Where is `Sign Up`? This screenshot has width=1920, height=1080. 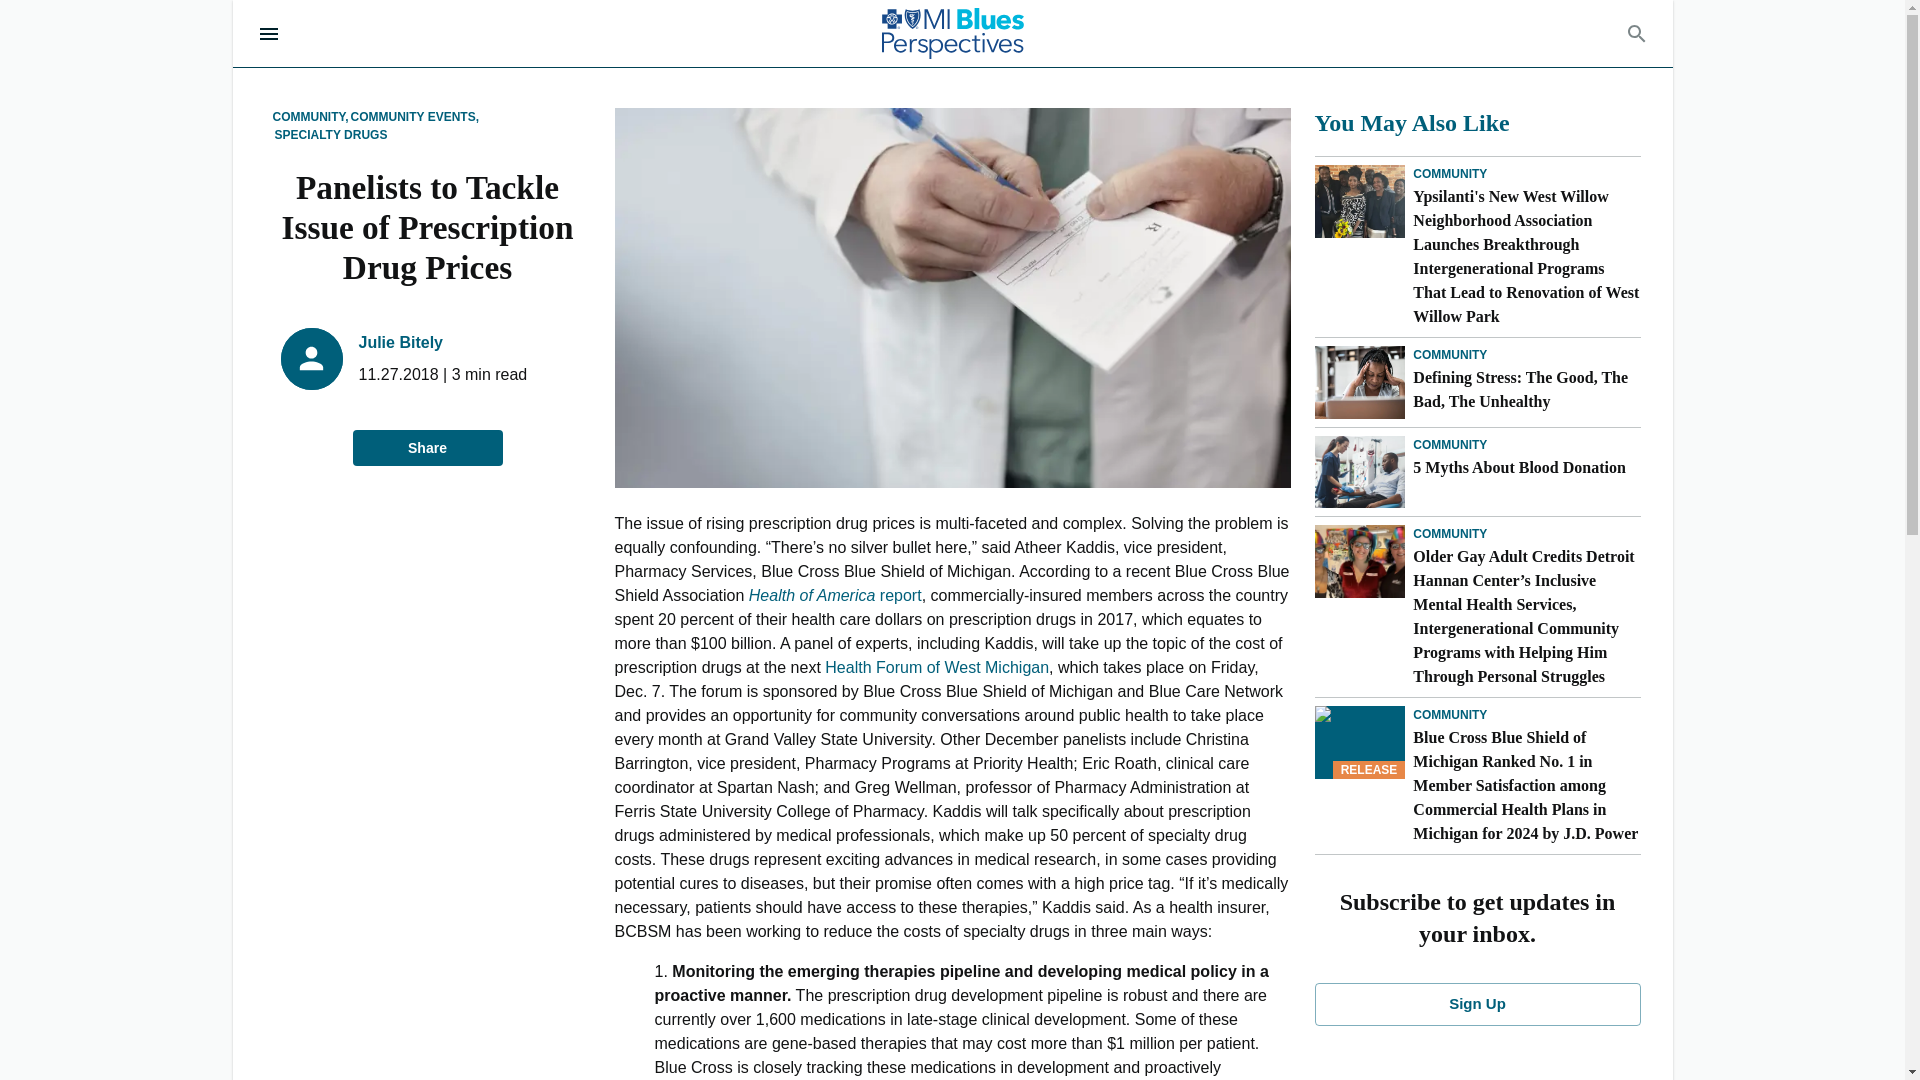
Sign Up is located at coordinates (1476, 1003).